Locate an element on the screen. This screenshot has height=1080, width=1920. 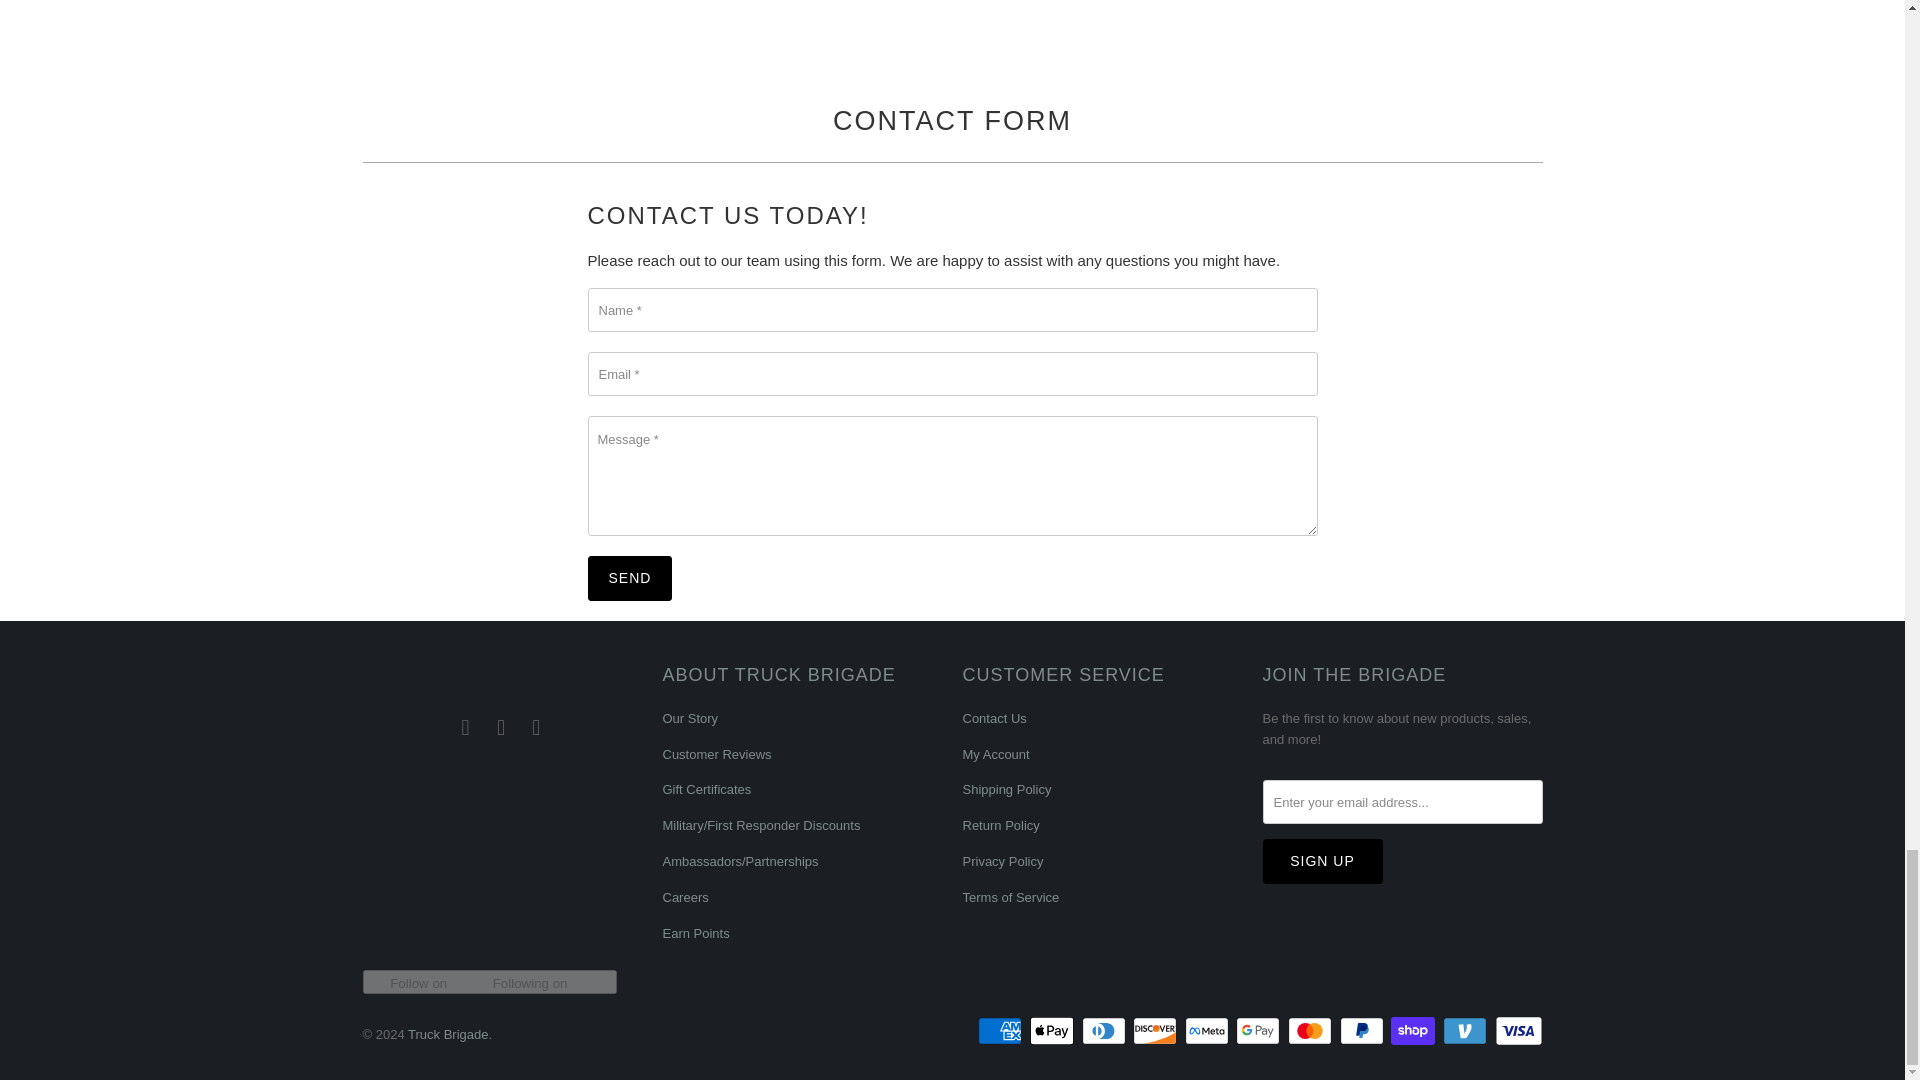
Truck Brigade on Facebook is located at coordinates (466, 728).